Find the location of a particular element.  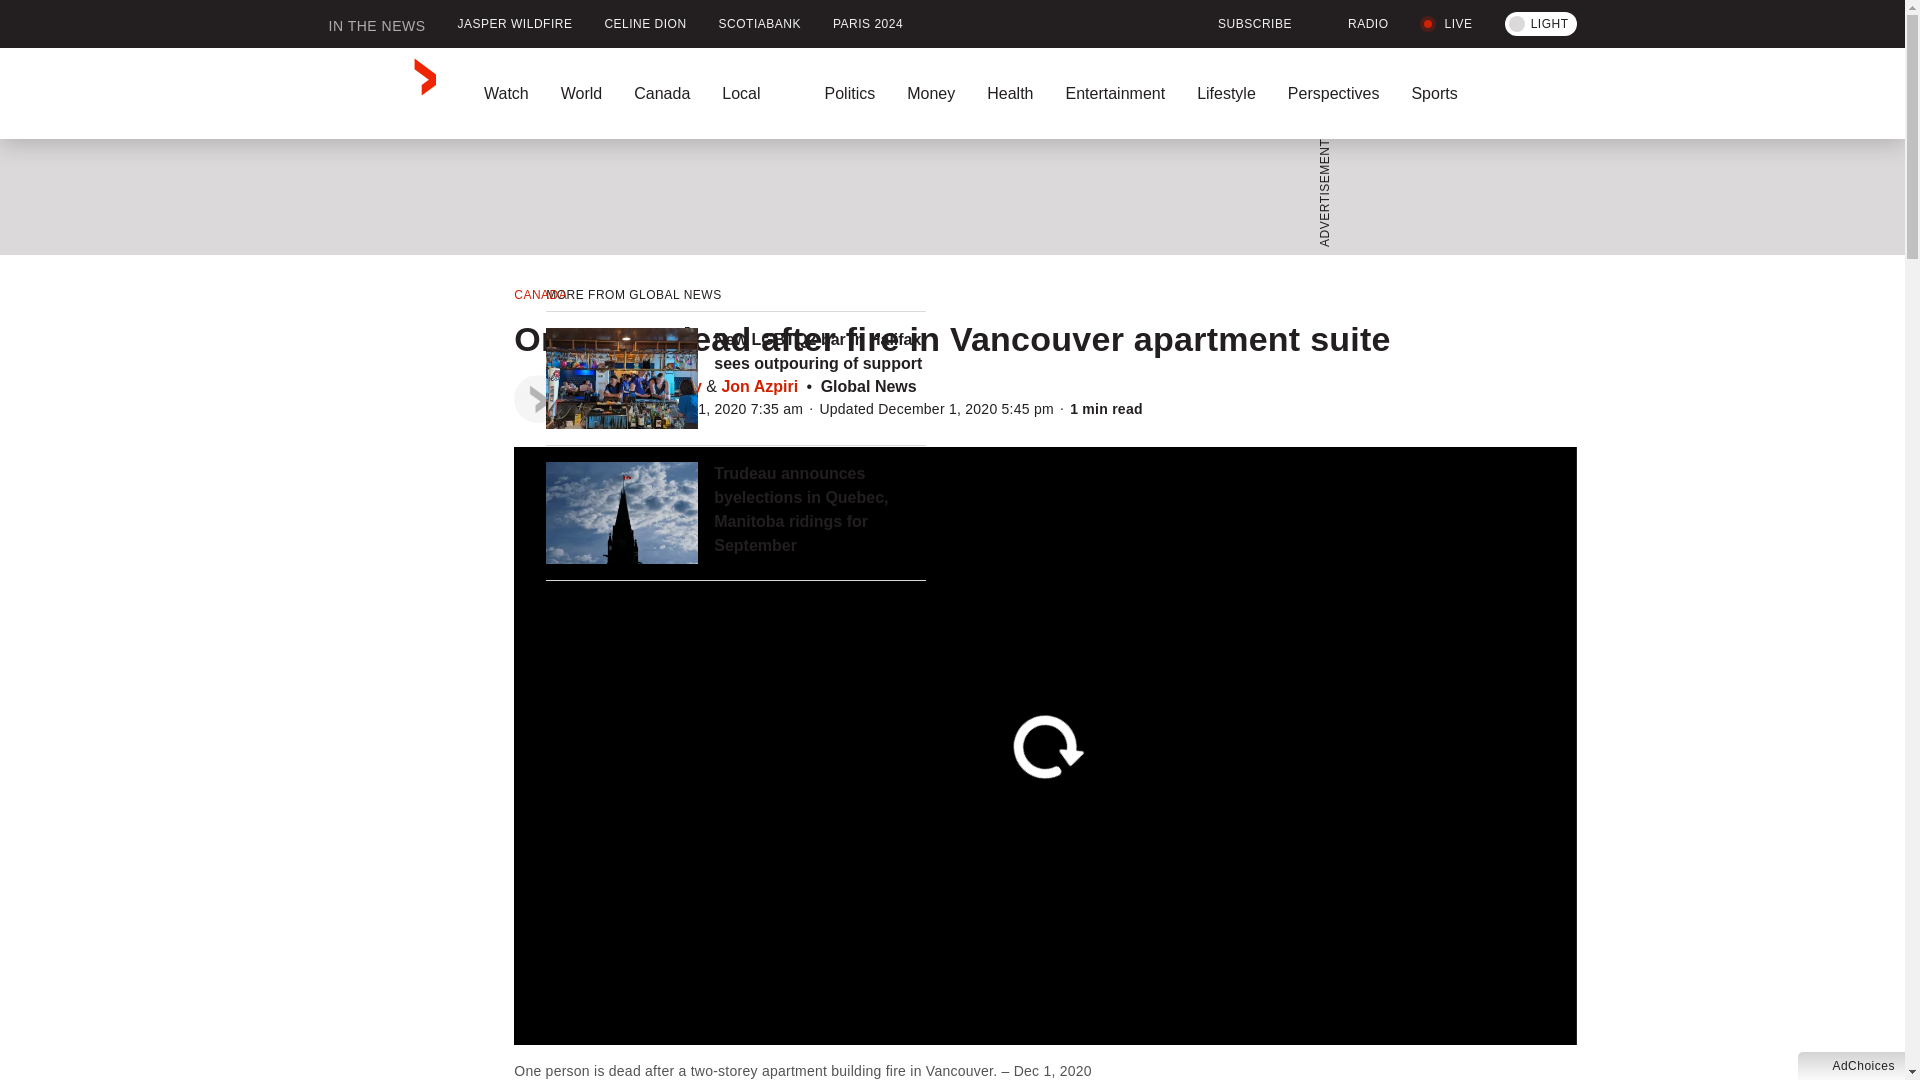

PARIS 2024 is located at coordinates (868, 24).